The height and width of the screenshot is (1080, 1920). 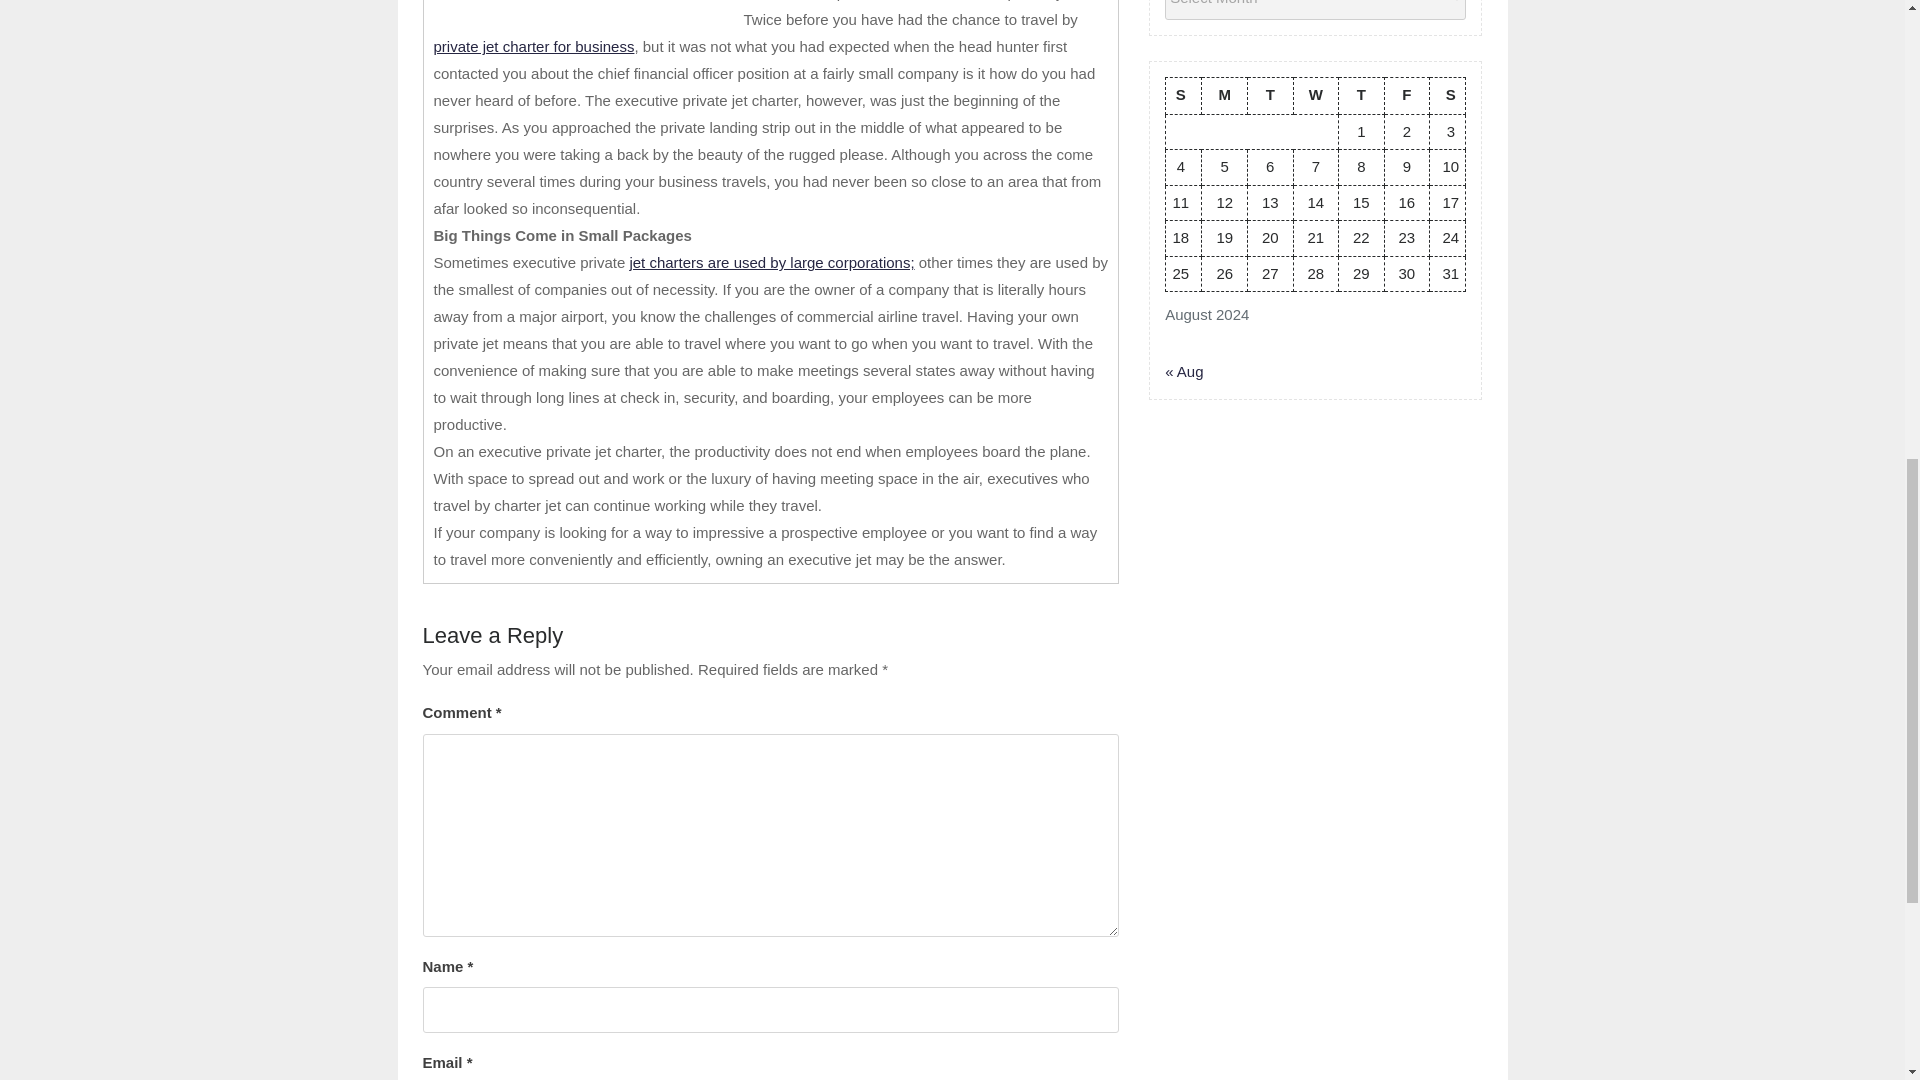 I want to click on jet charters are used by large corporations;, so click(x=771, y=262).